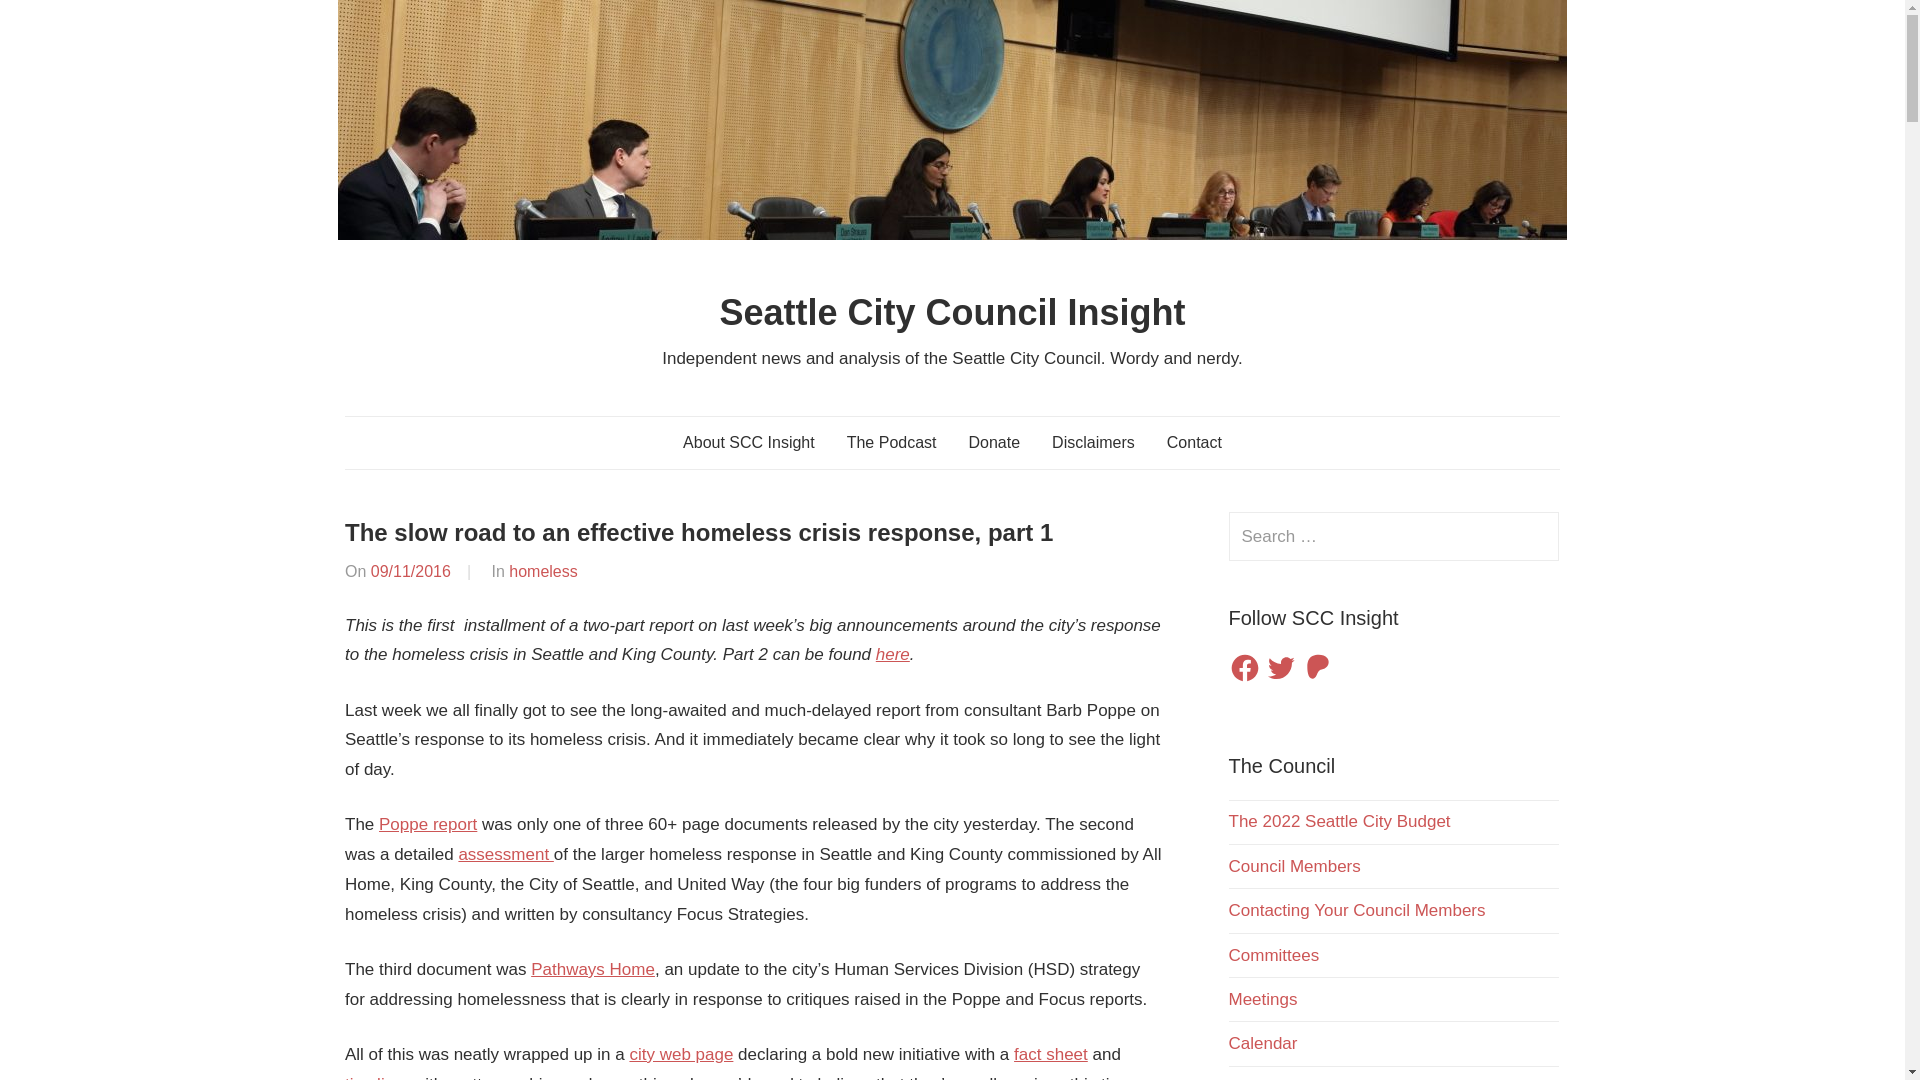 This screenshot has width=1920, height=1080. What do you see at coordinates (892, 442) in the screenshot?
I see `The Podcast` at bounding box center [892, 442].